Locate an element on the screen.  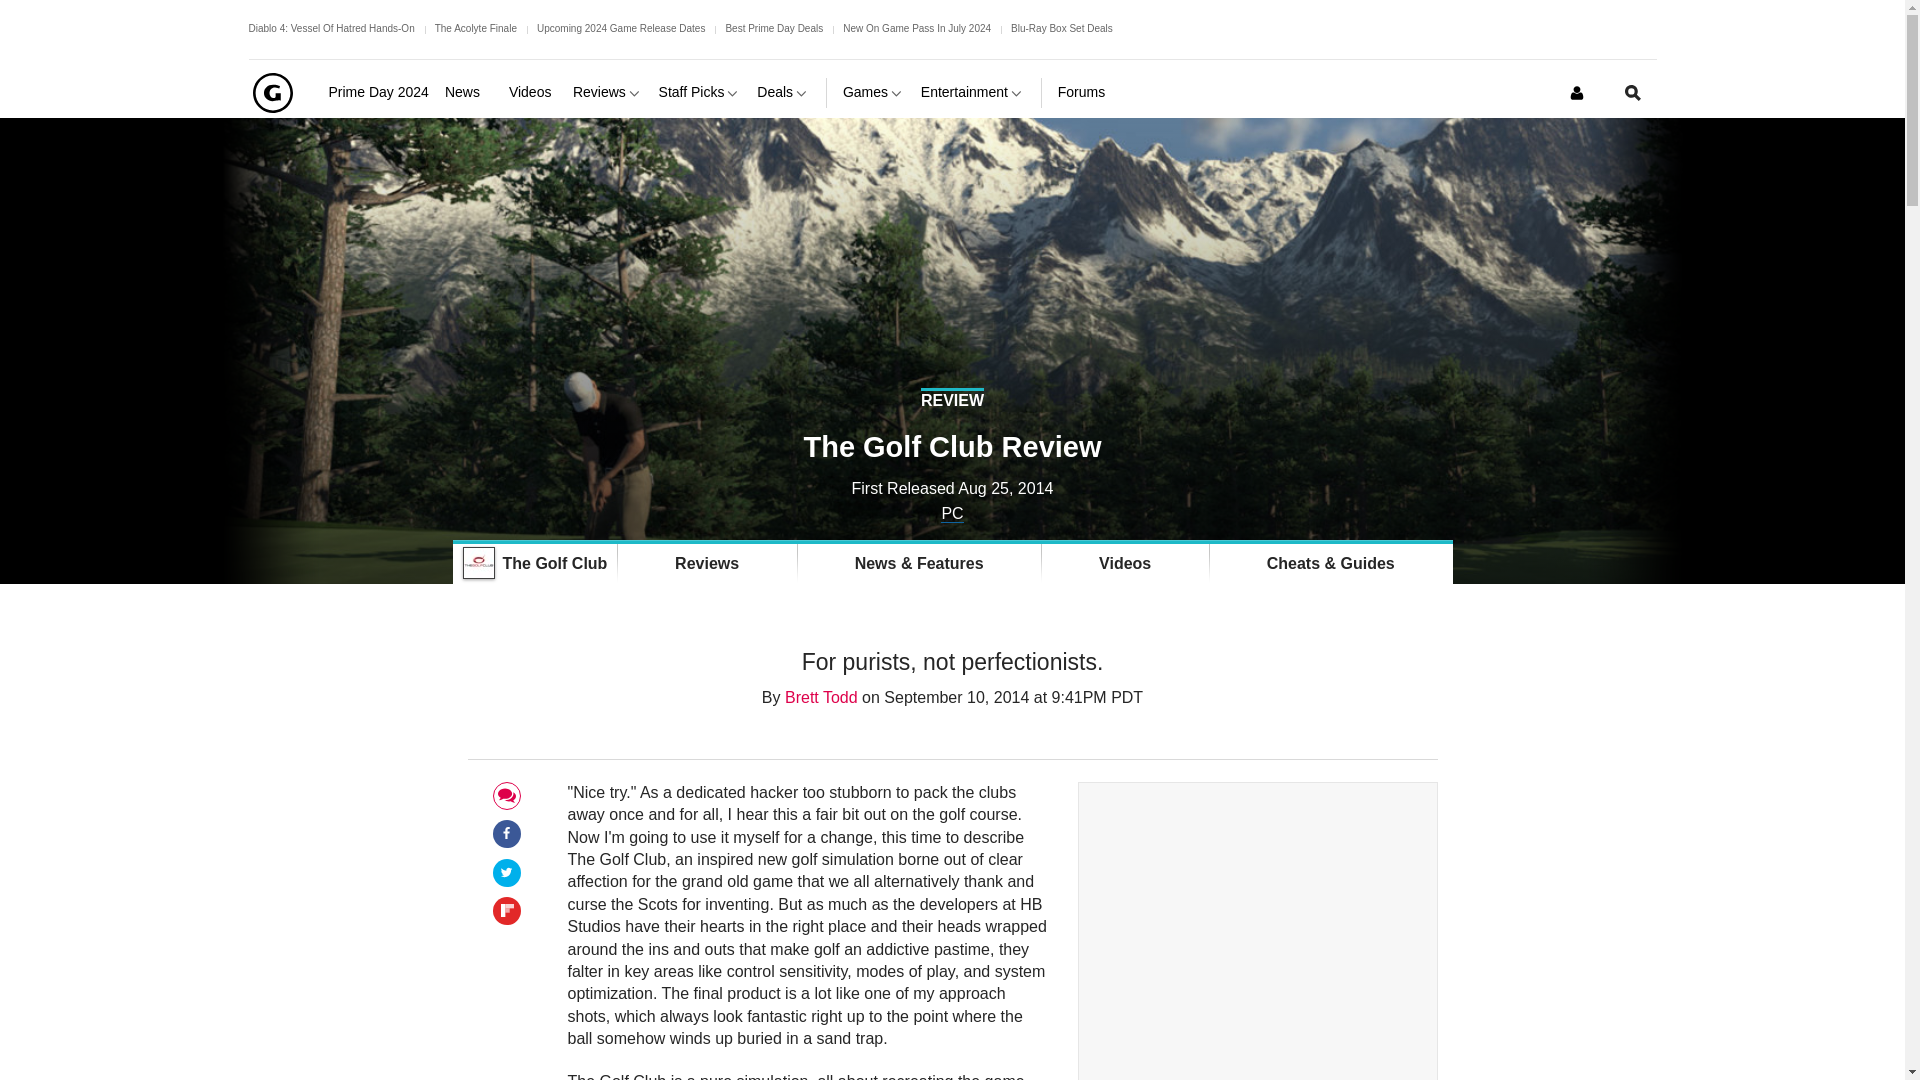
Prime Day 2024 is located at coordinates (378, 92).